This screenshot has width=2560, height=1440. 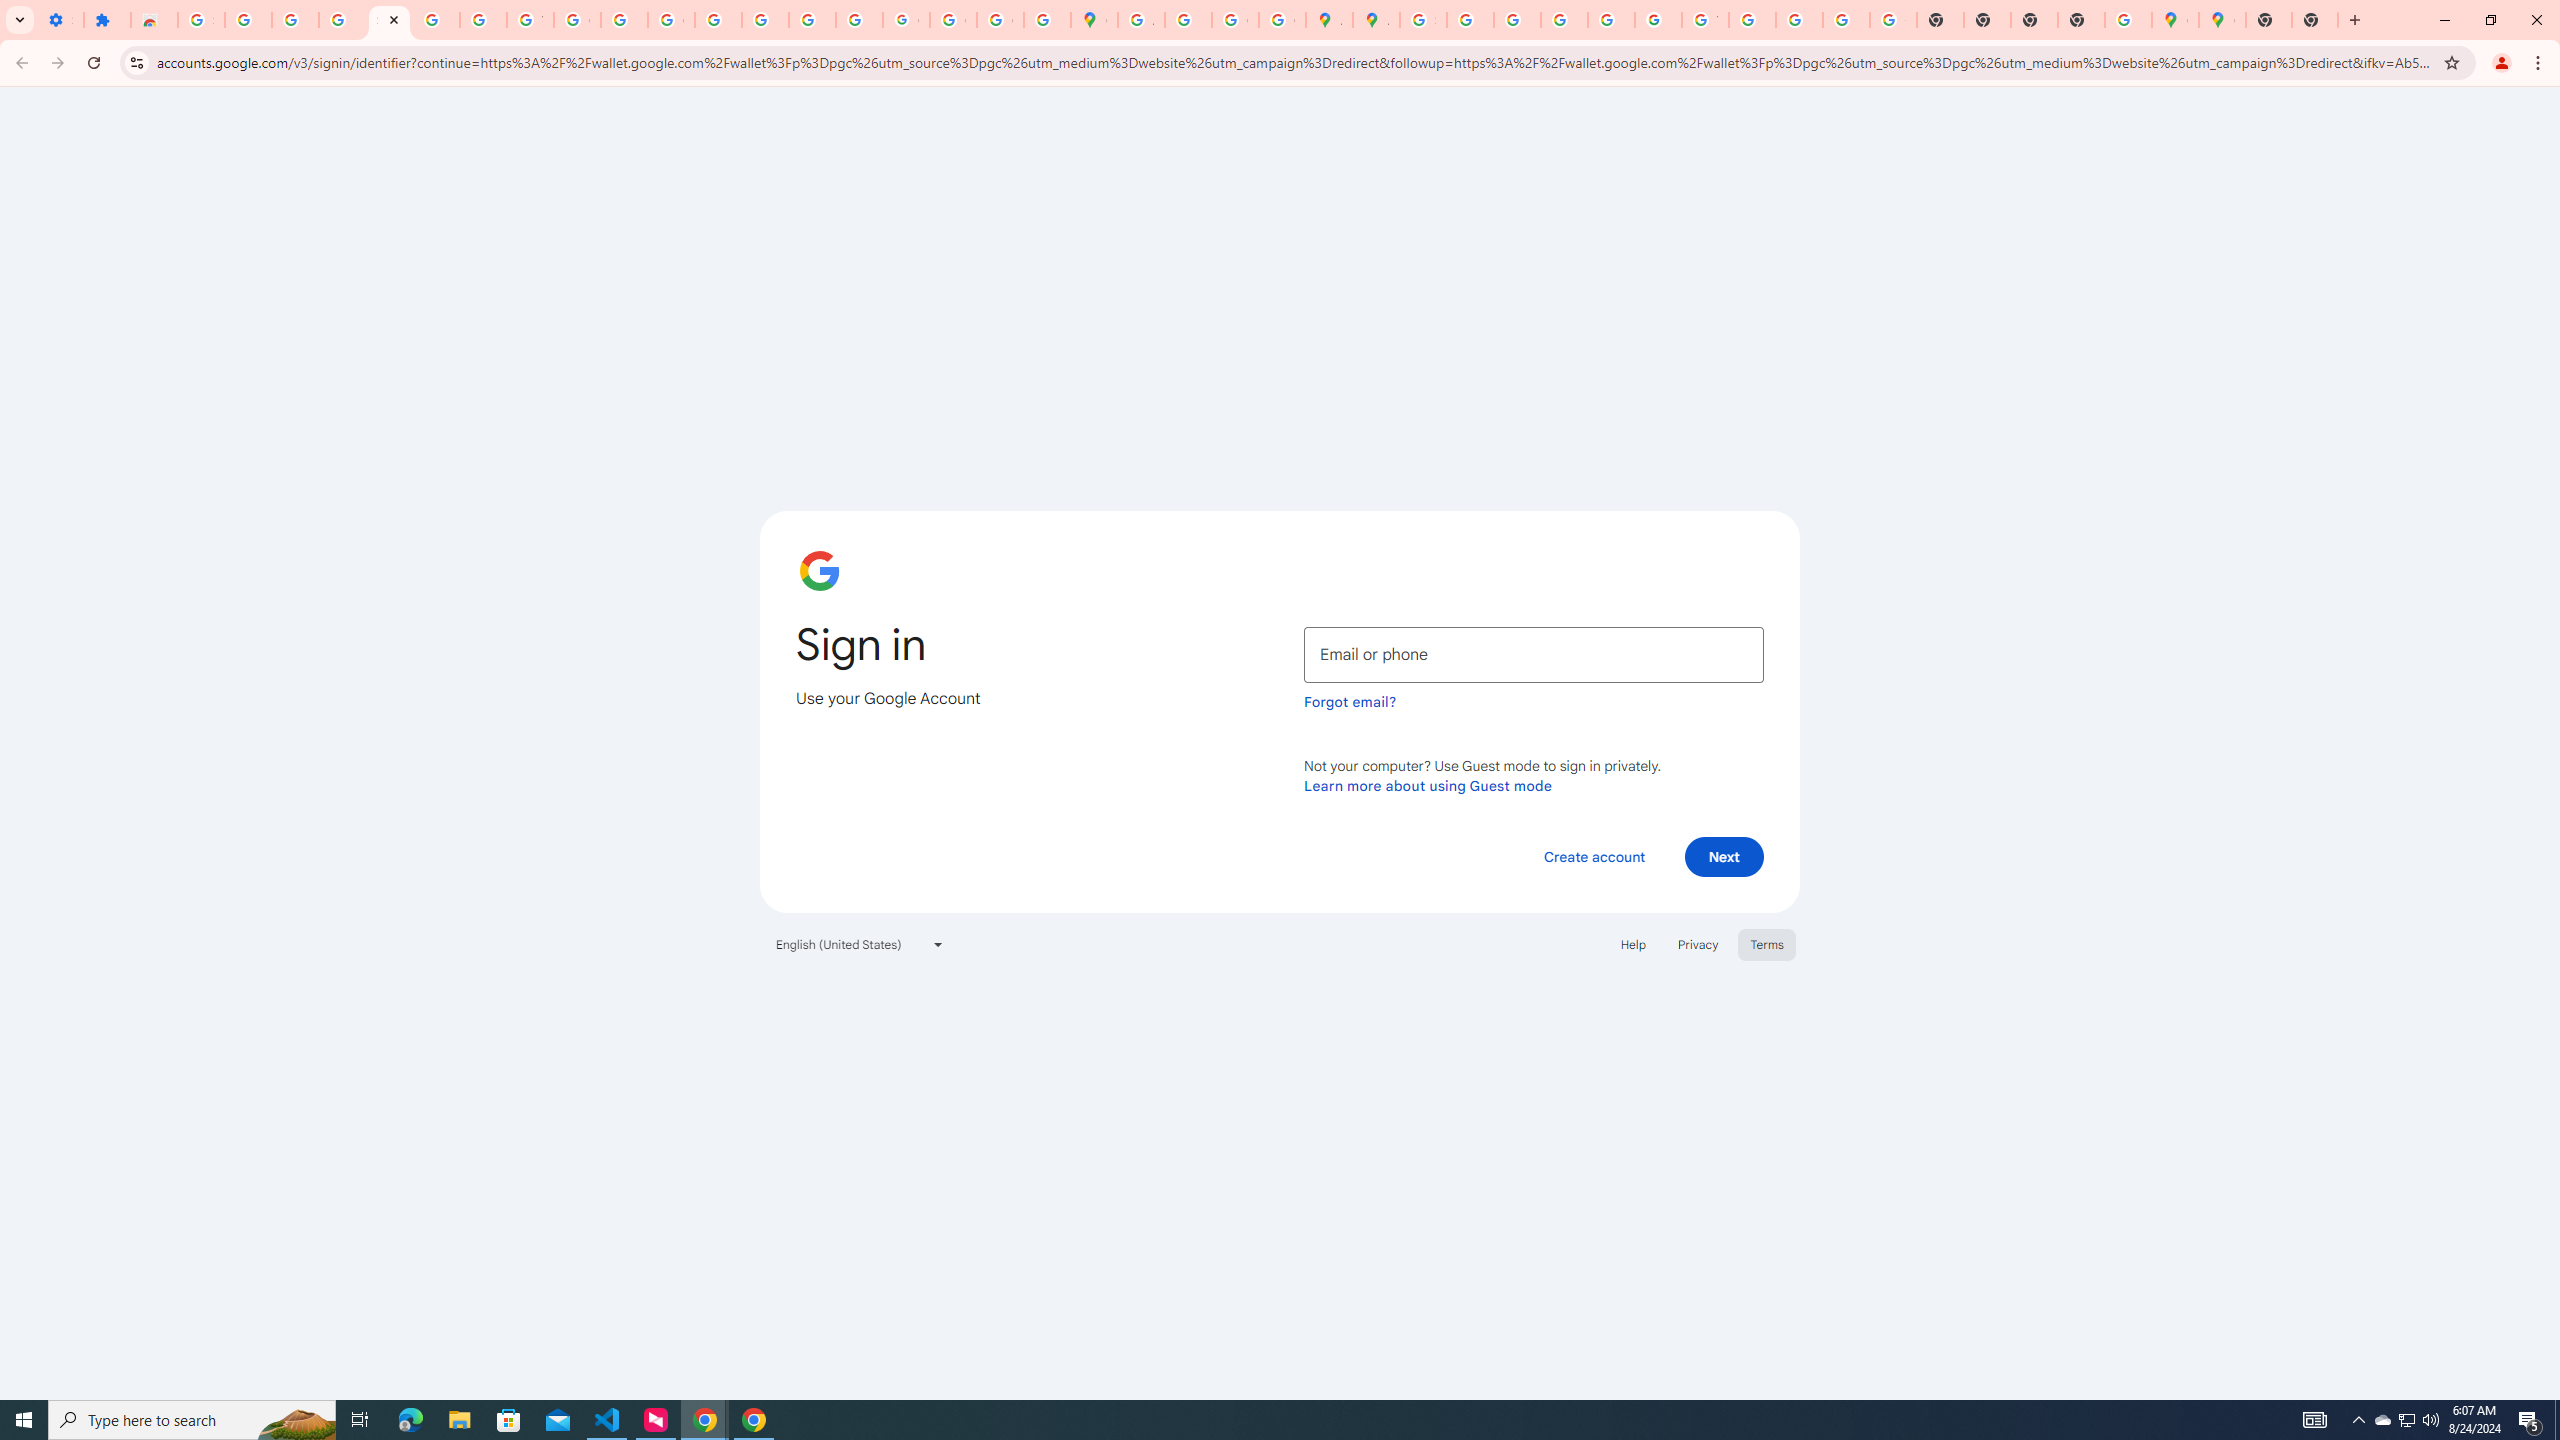 What do you see at coordinates (154, 20) in the screenshot?
I see `Reviews: Helix Fruit Jump Arcade Game` at bounding box center [154, 20].